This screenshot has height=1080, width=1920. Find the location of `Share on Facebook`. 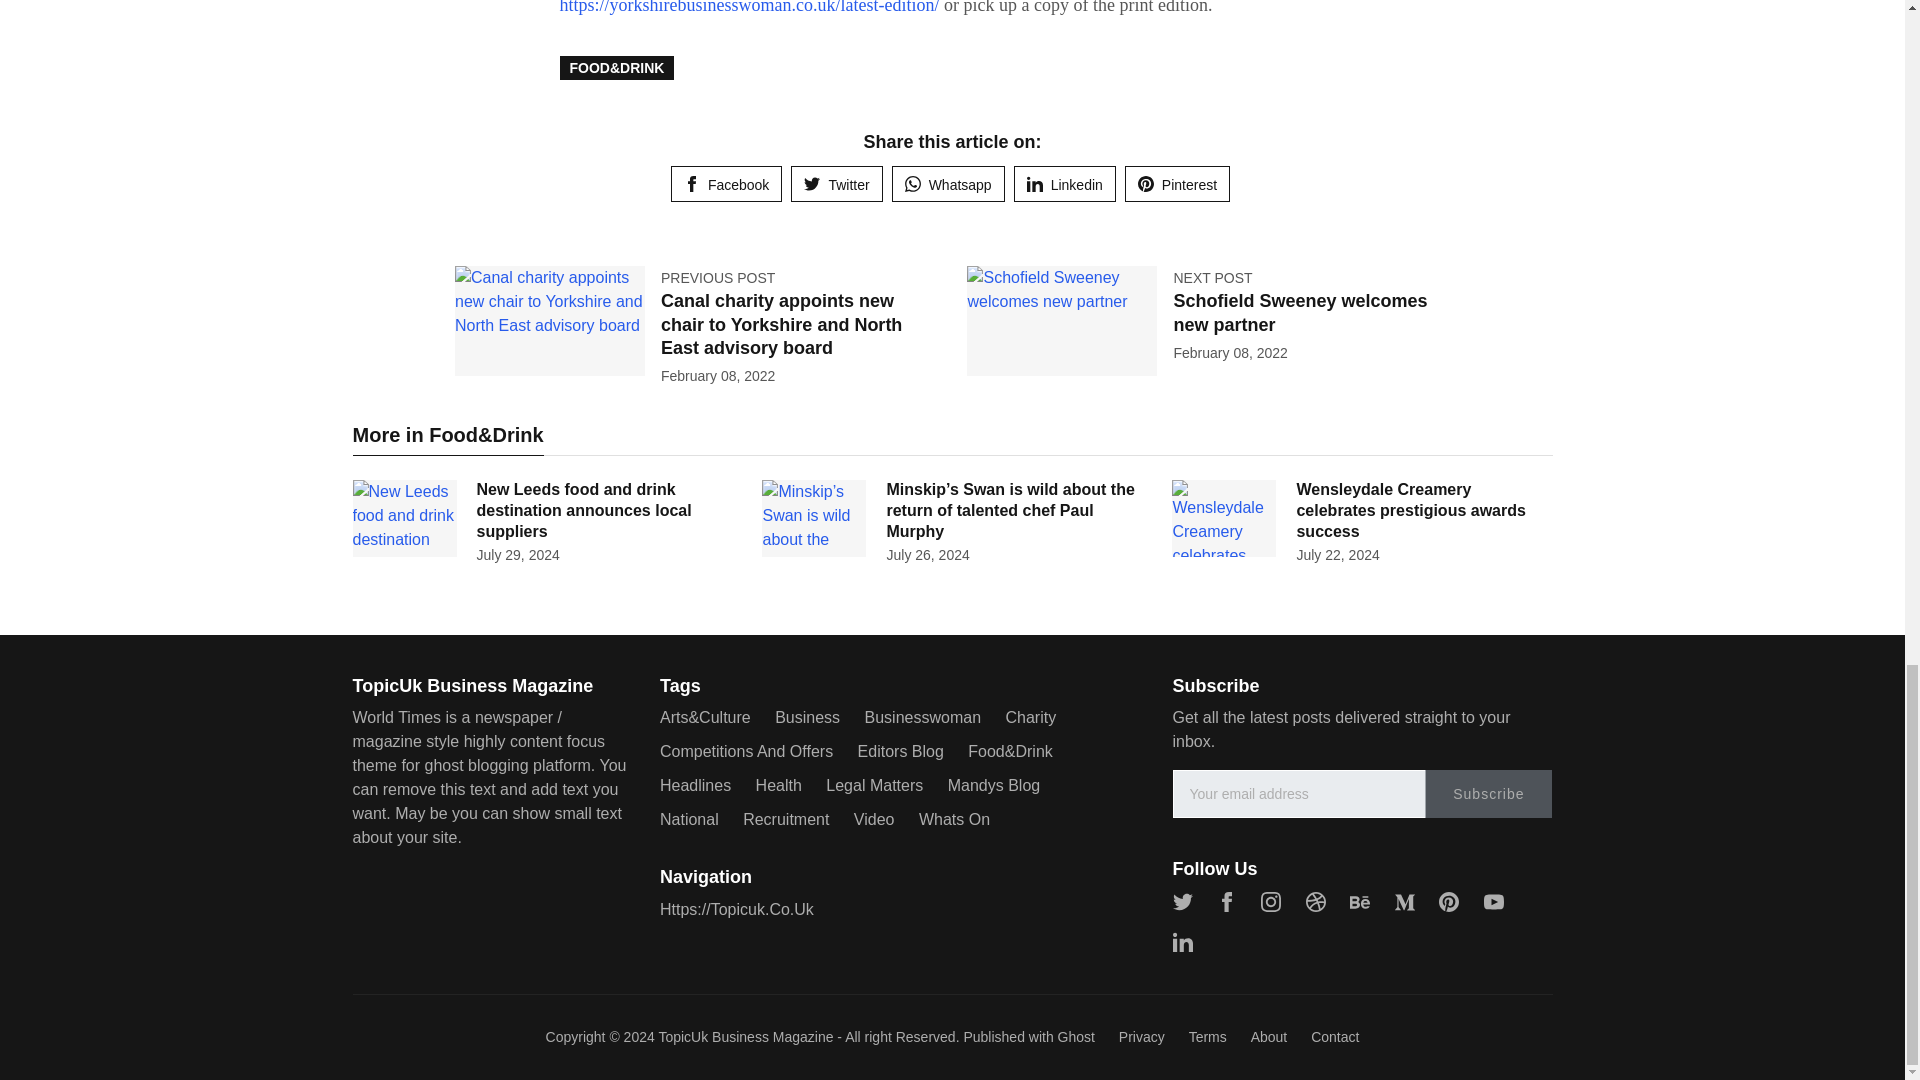

Share on Facebook is located at coordinates (726, 184).